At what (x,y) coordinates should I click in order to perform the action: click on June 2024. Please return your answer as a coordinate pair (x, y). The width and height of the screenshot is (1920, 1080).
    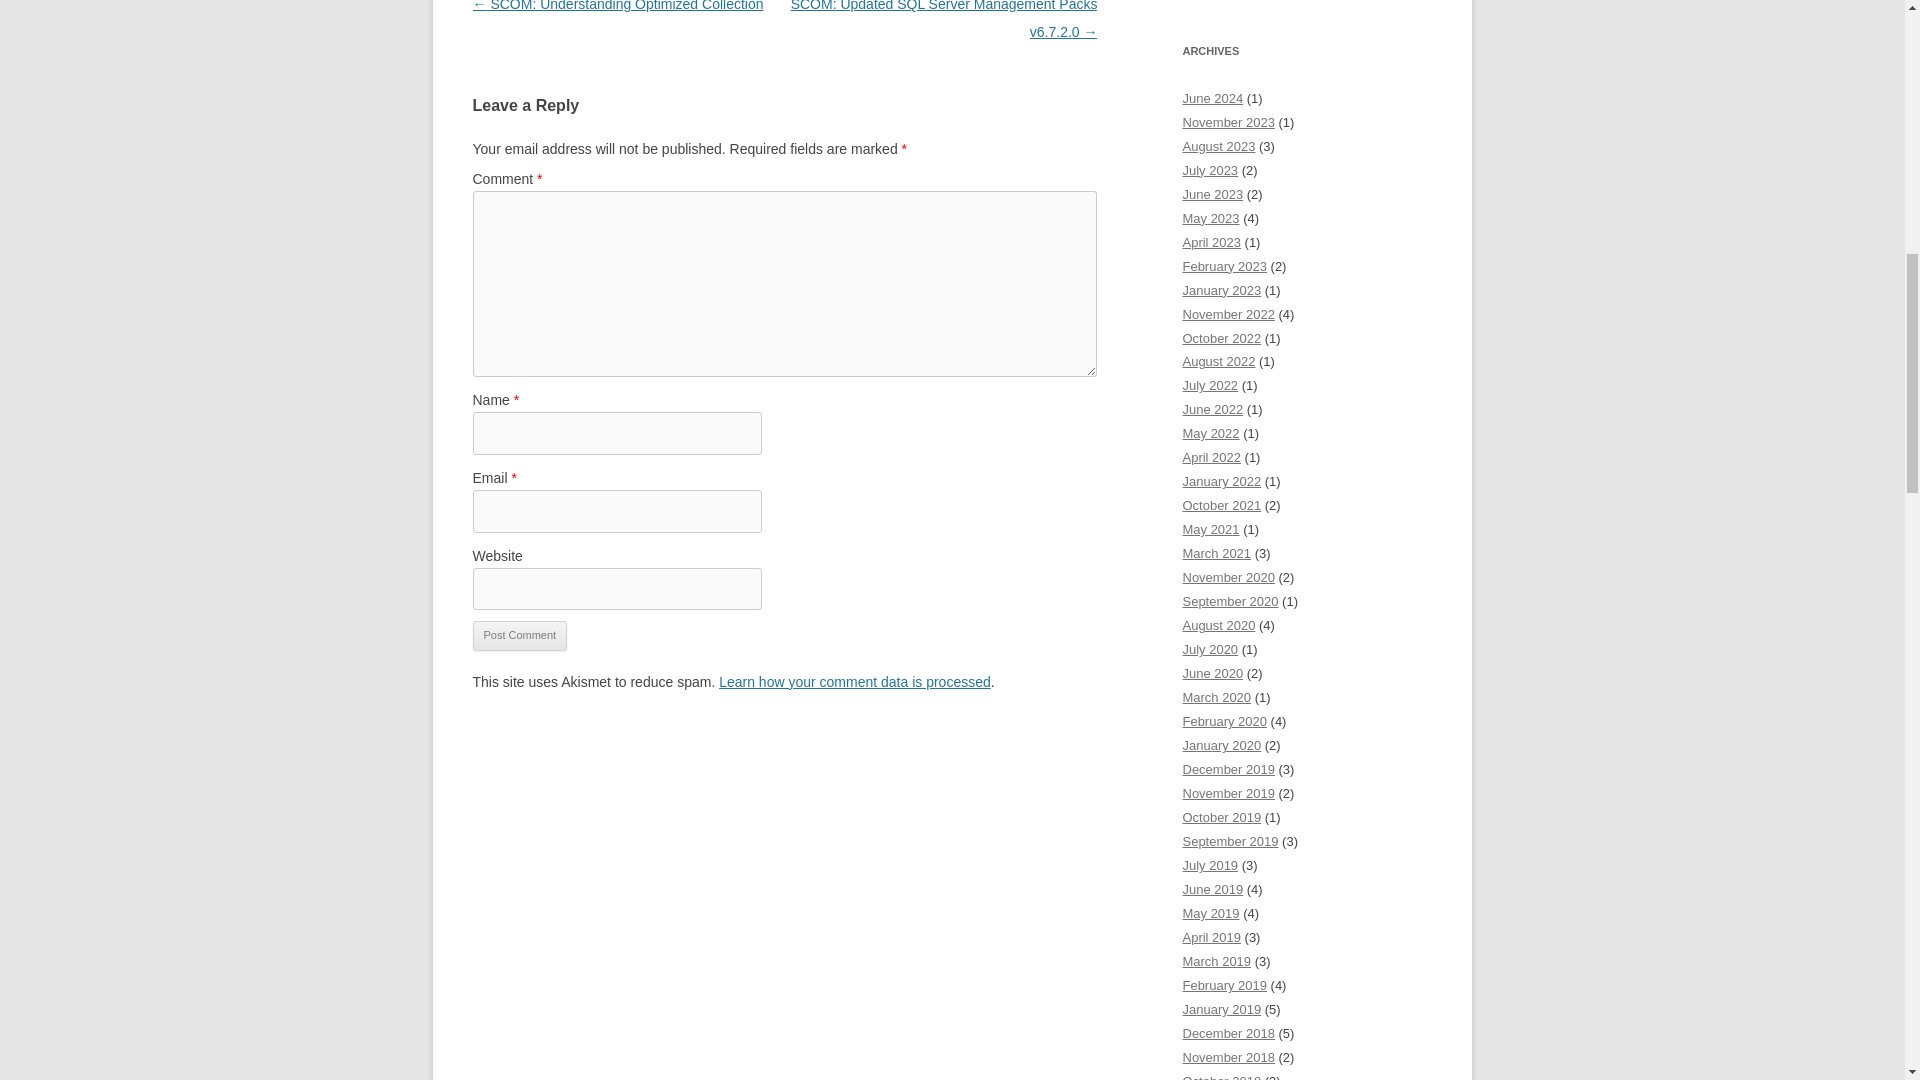
    Looking at the image, I should click on (1212, 98).